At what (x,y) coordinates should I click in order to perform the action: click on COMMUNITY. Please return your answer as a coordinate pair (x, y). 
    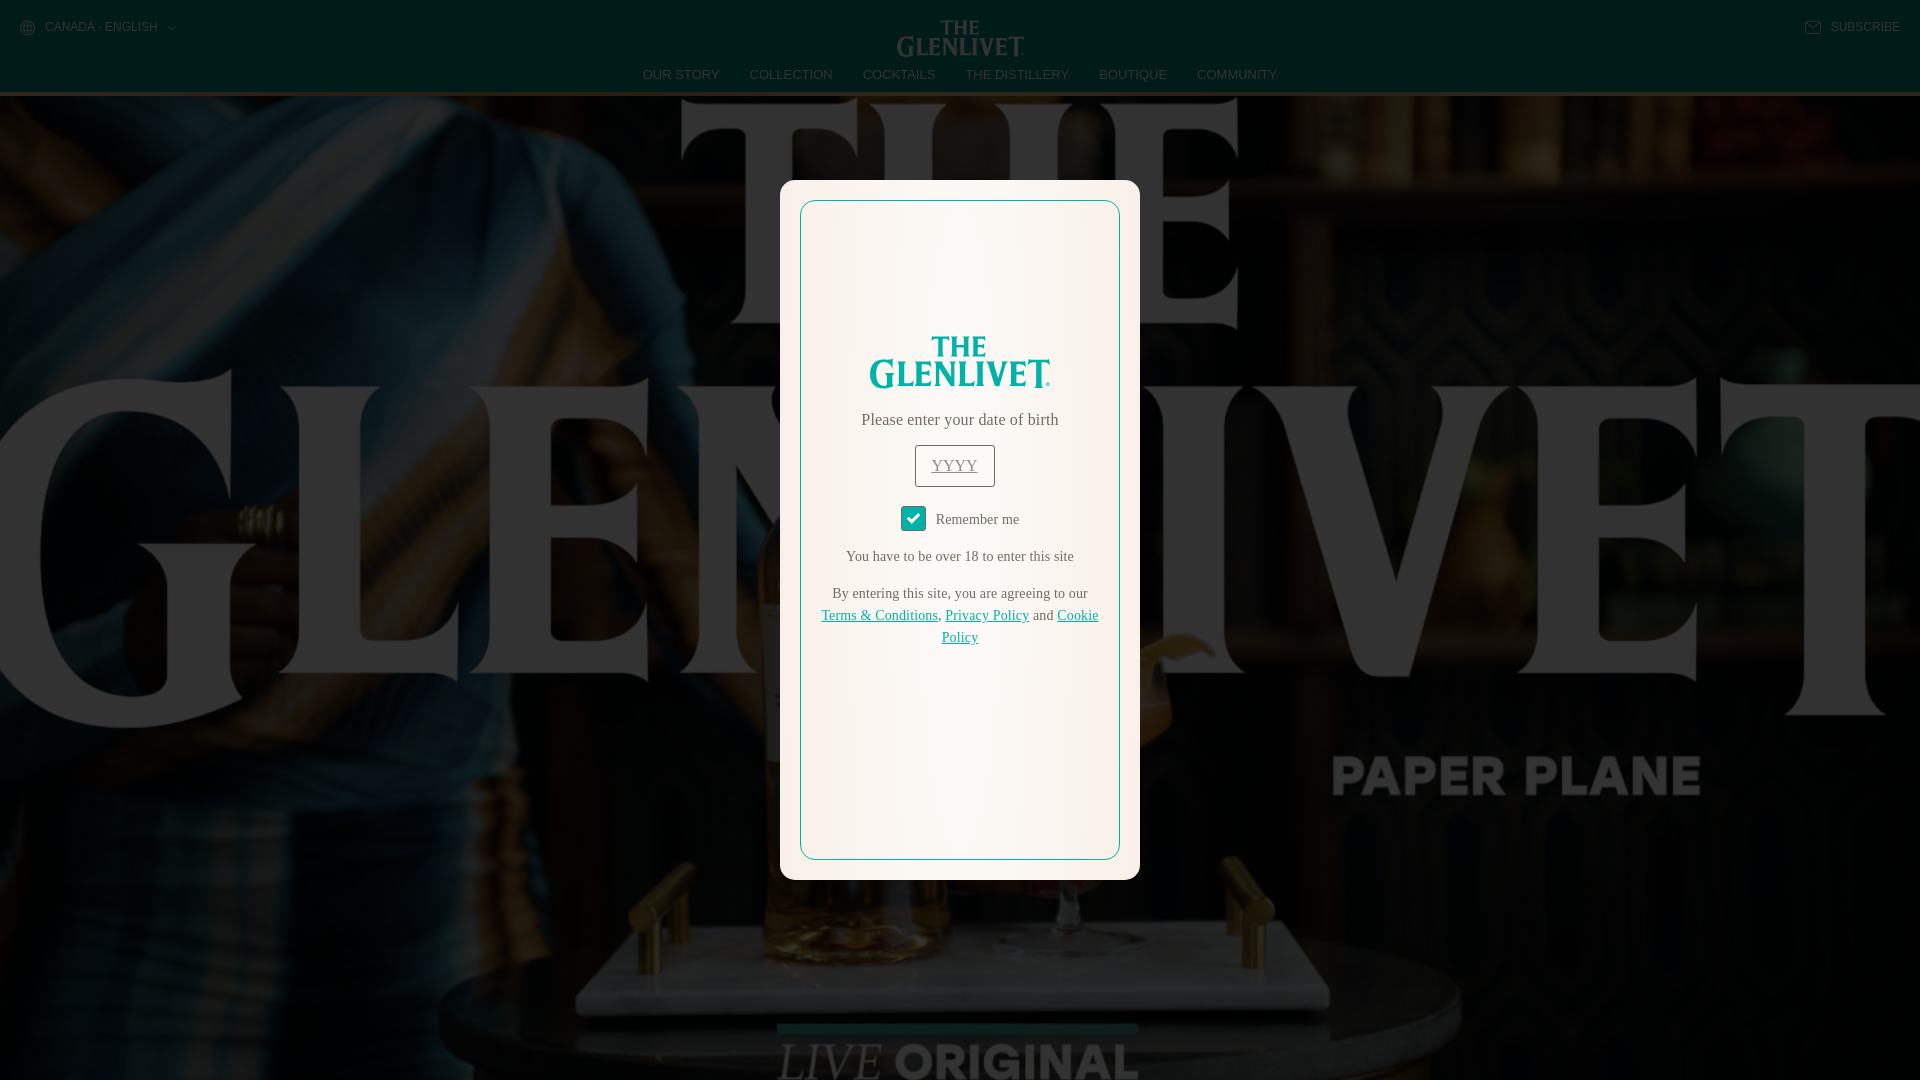
    Looking at the image, I should click on (1236, 74).